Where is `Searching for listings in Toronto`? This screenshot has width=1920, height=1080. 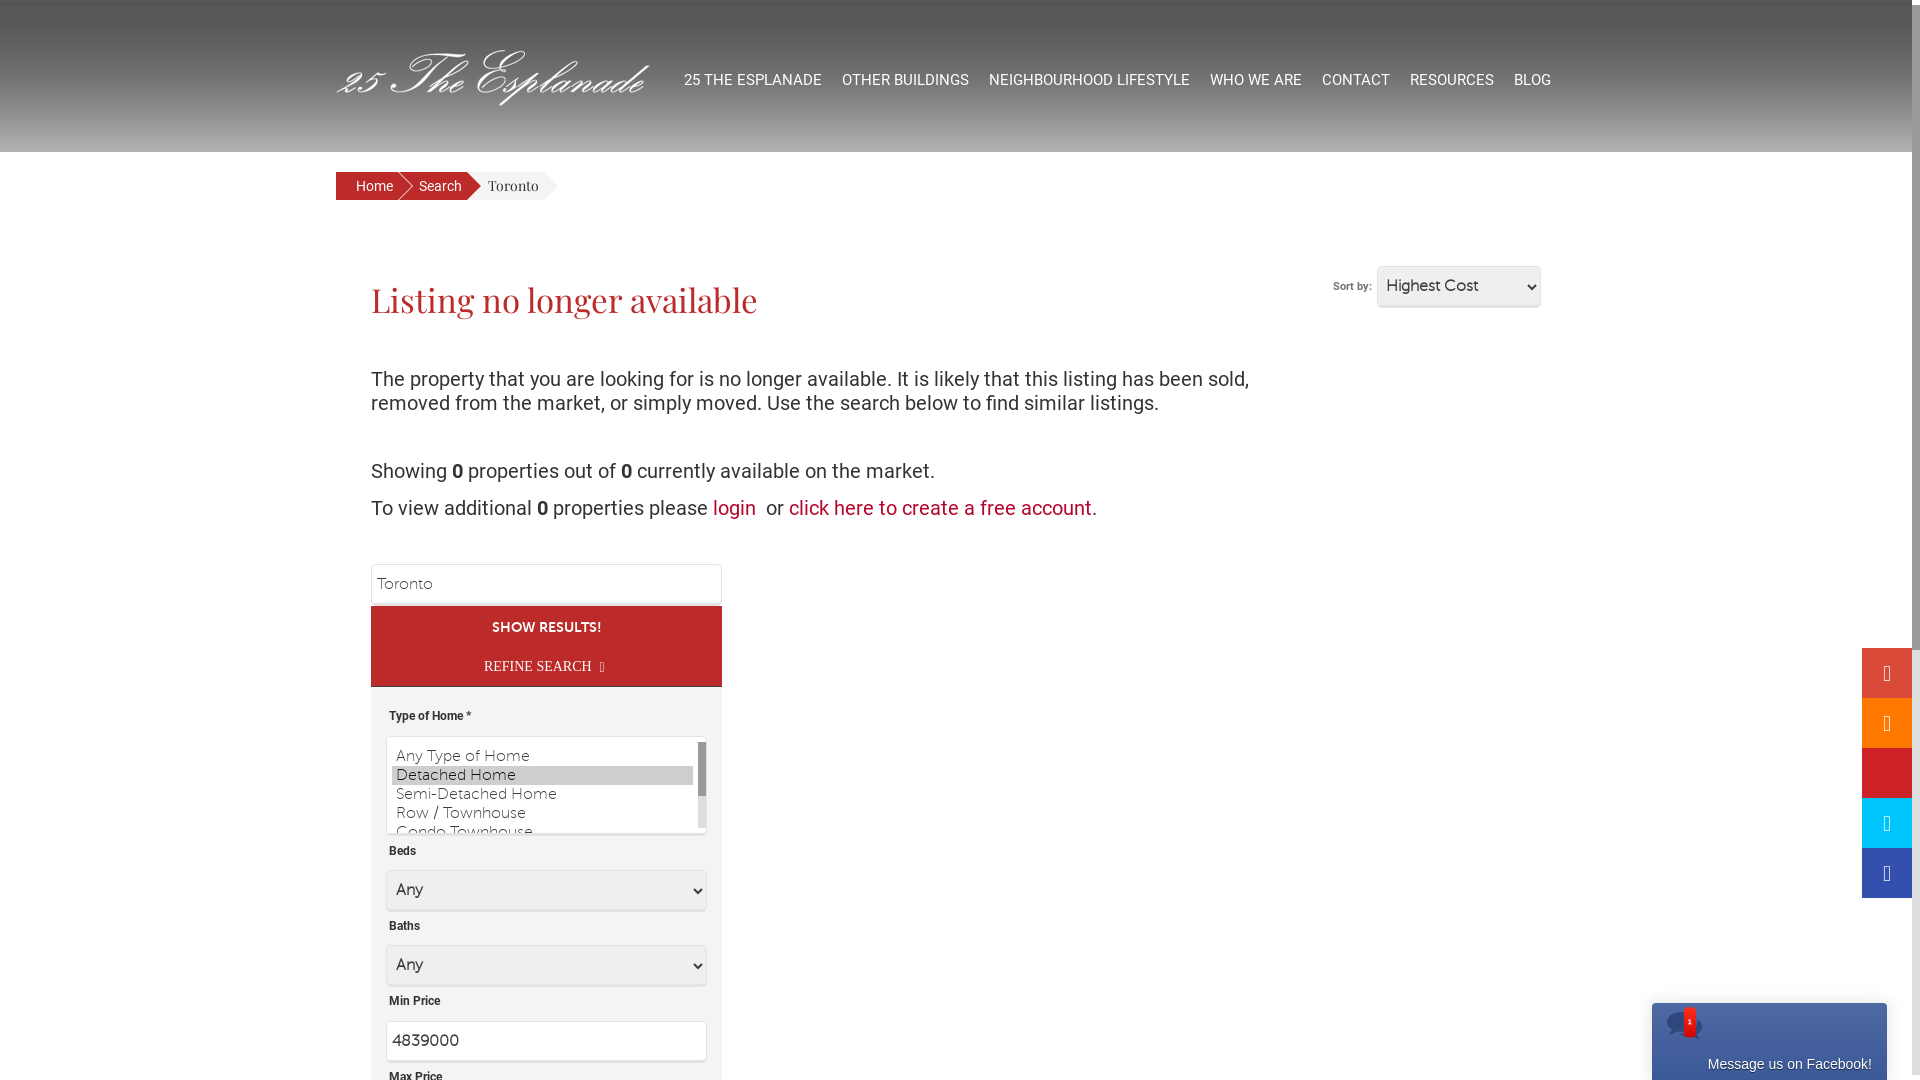
Searching for listings in Toronto is located at coordinates (493, 78).